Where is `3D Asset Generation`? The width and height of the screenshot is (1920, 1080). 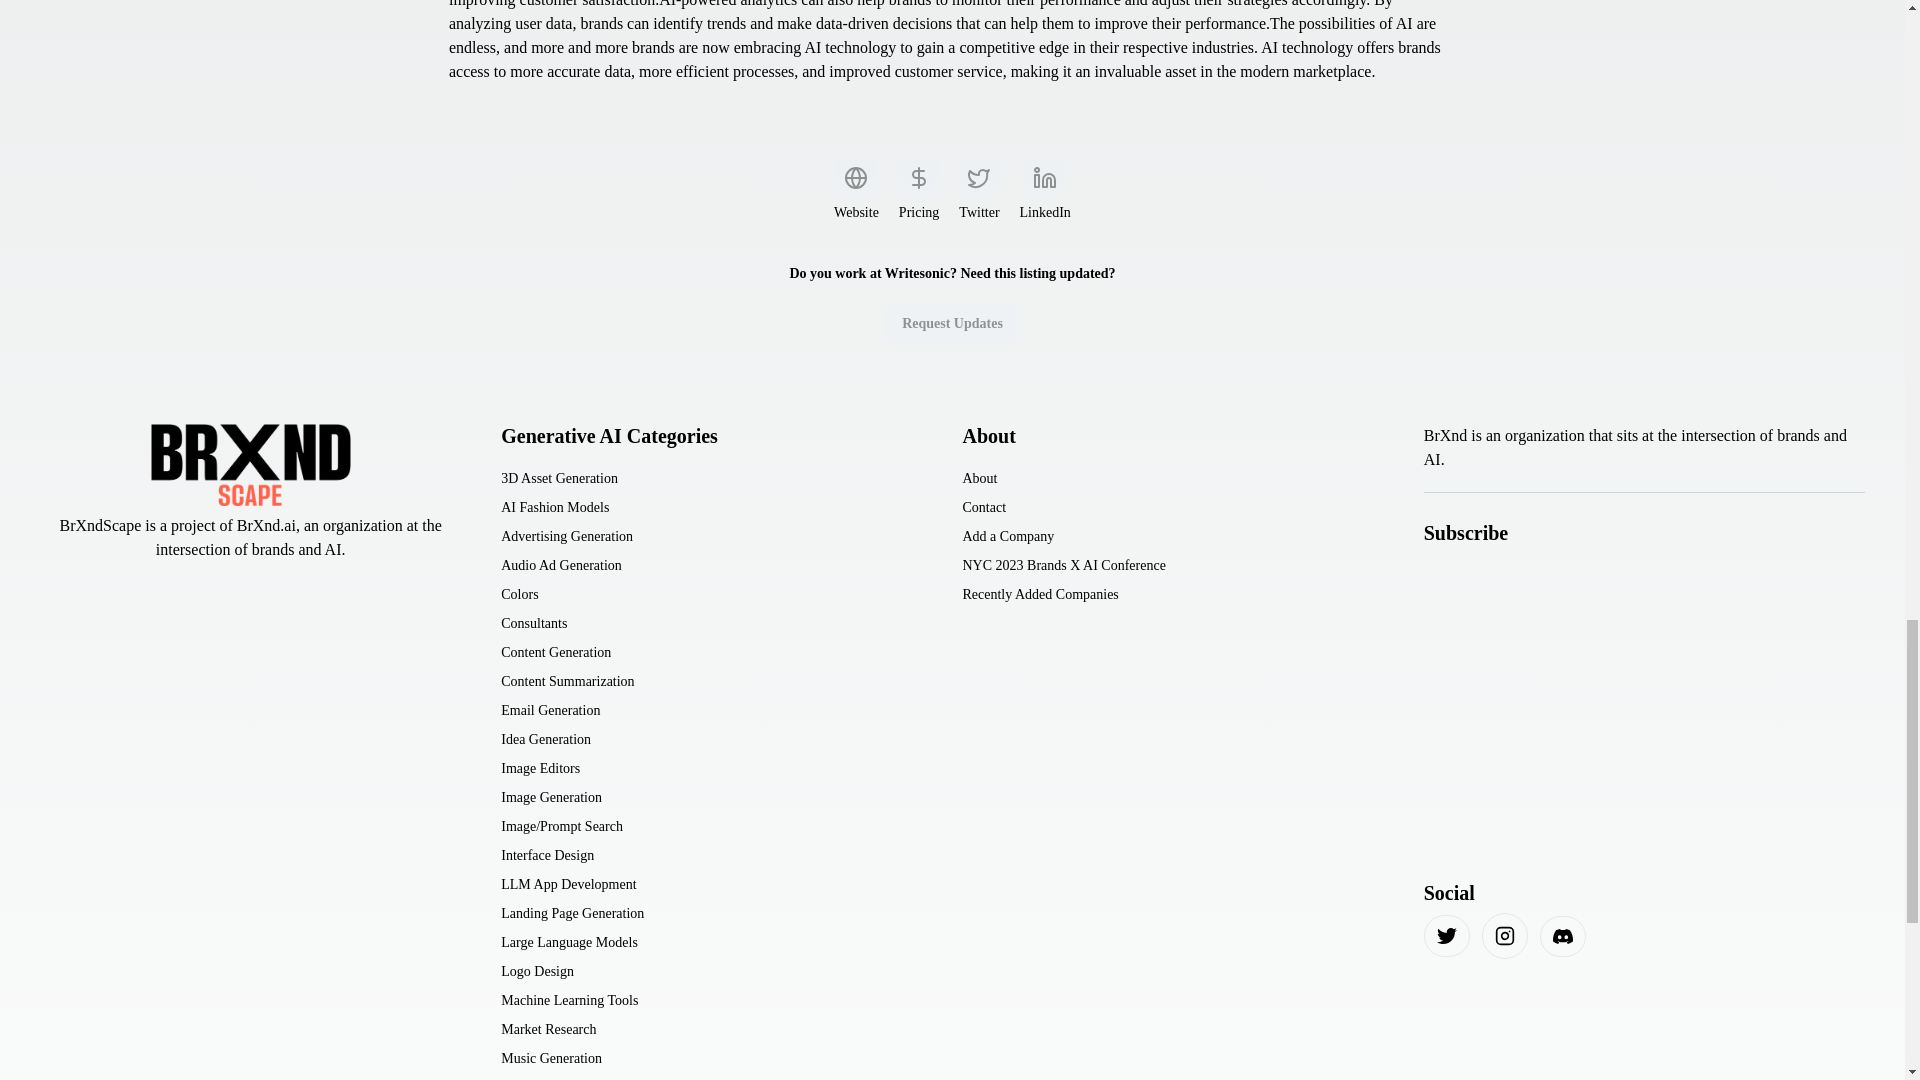 3D Asset Generation is located at coordinates (560, 478).